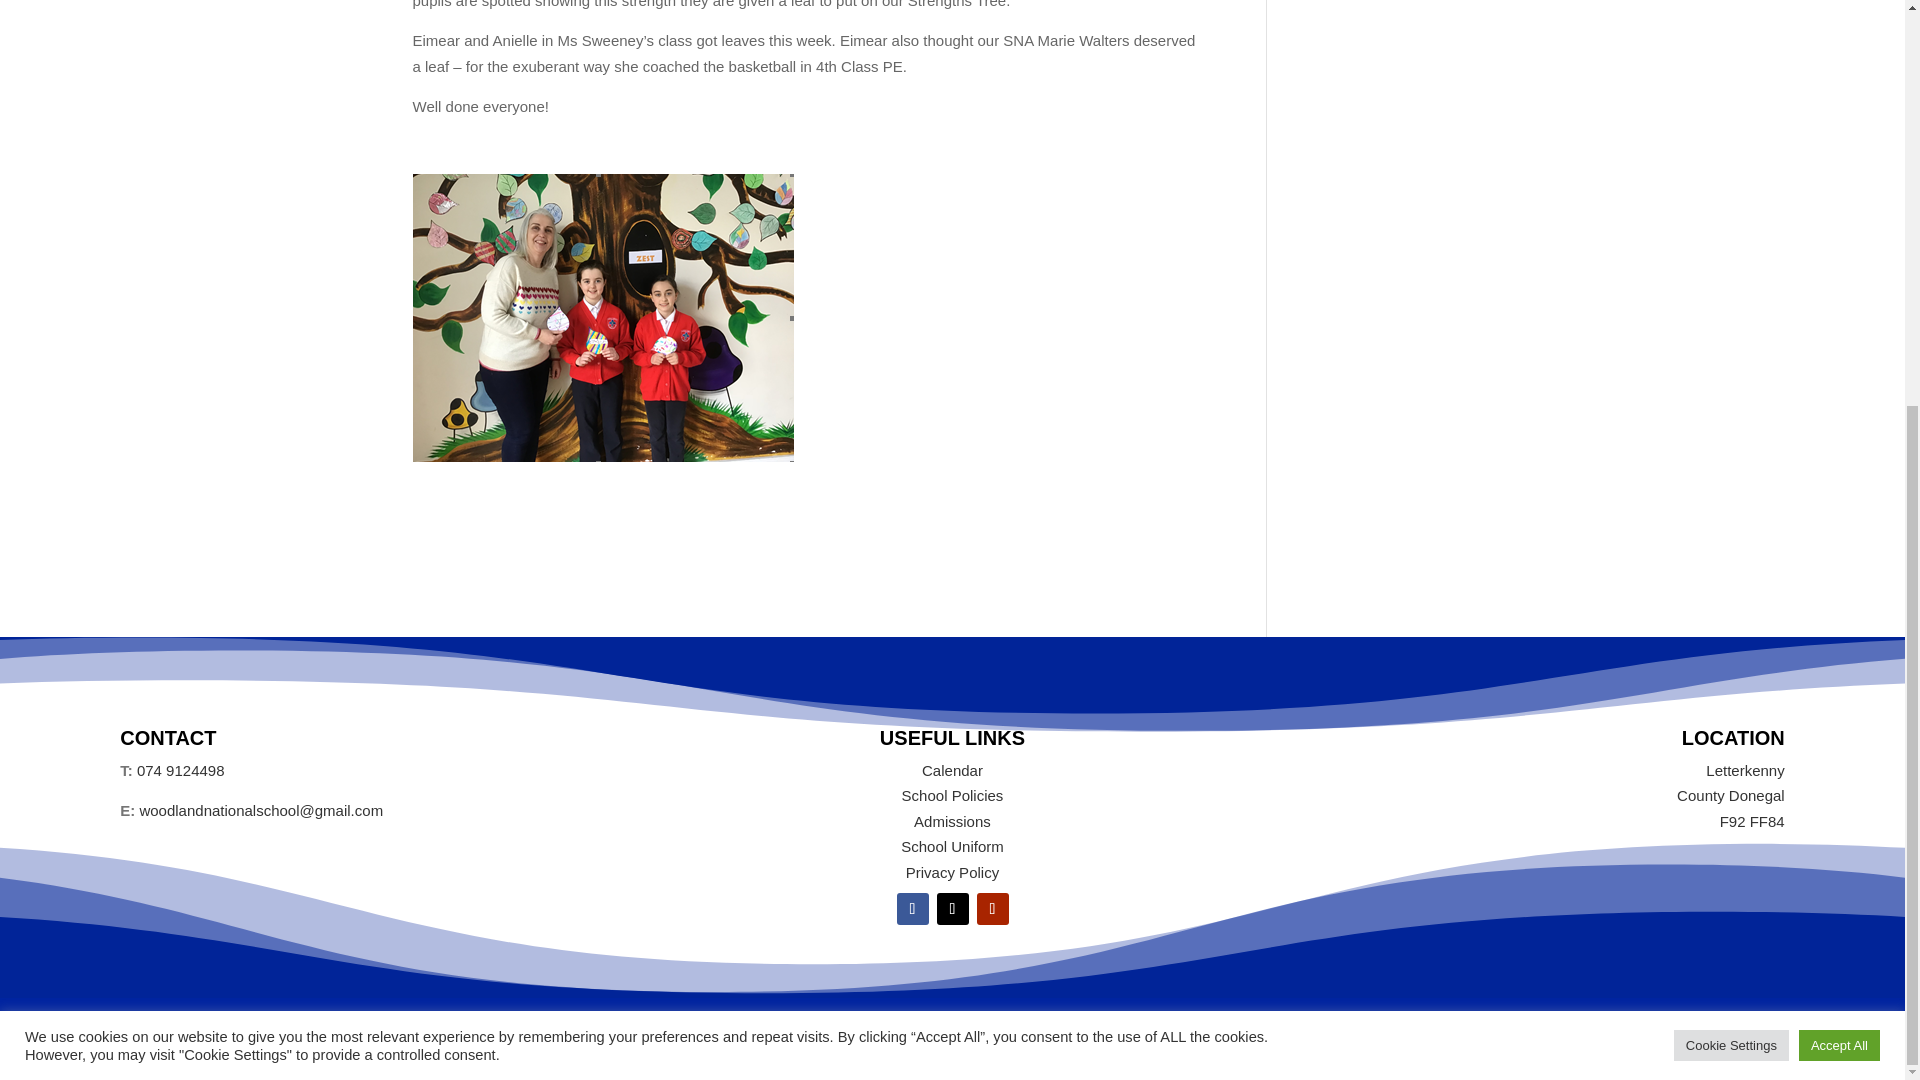 The height and width of the screenshot is (1080, 1920). Describe the element at coordinates (602, 318) in the screenshot. I see `zesty` at that location.